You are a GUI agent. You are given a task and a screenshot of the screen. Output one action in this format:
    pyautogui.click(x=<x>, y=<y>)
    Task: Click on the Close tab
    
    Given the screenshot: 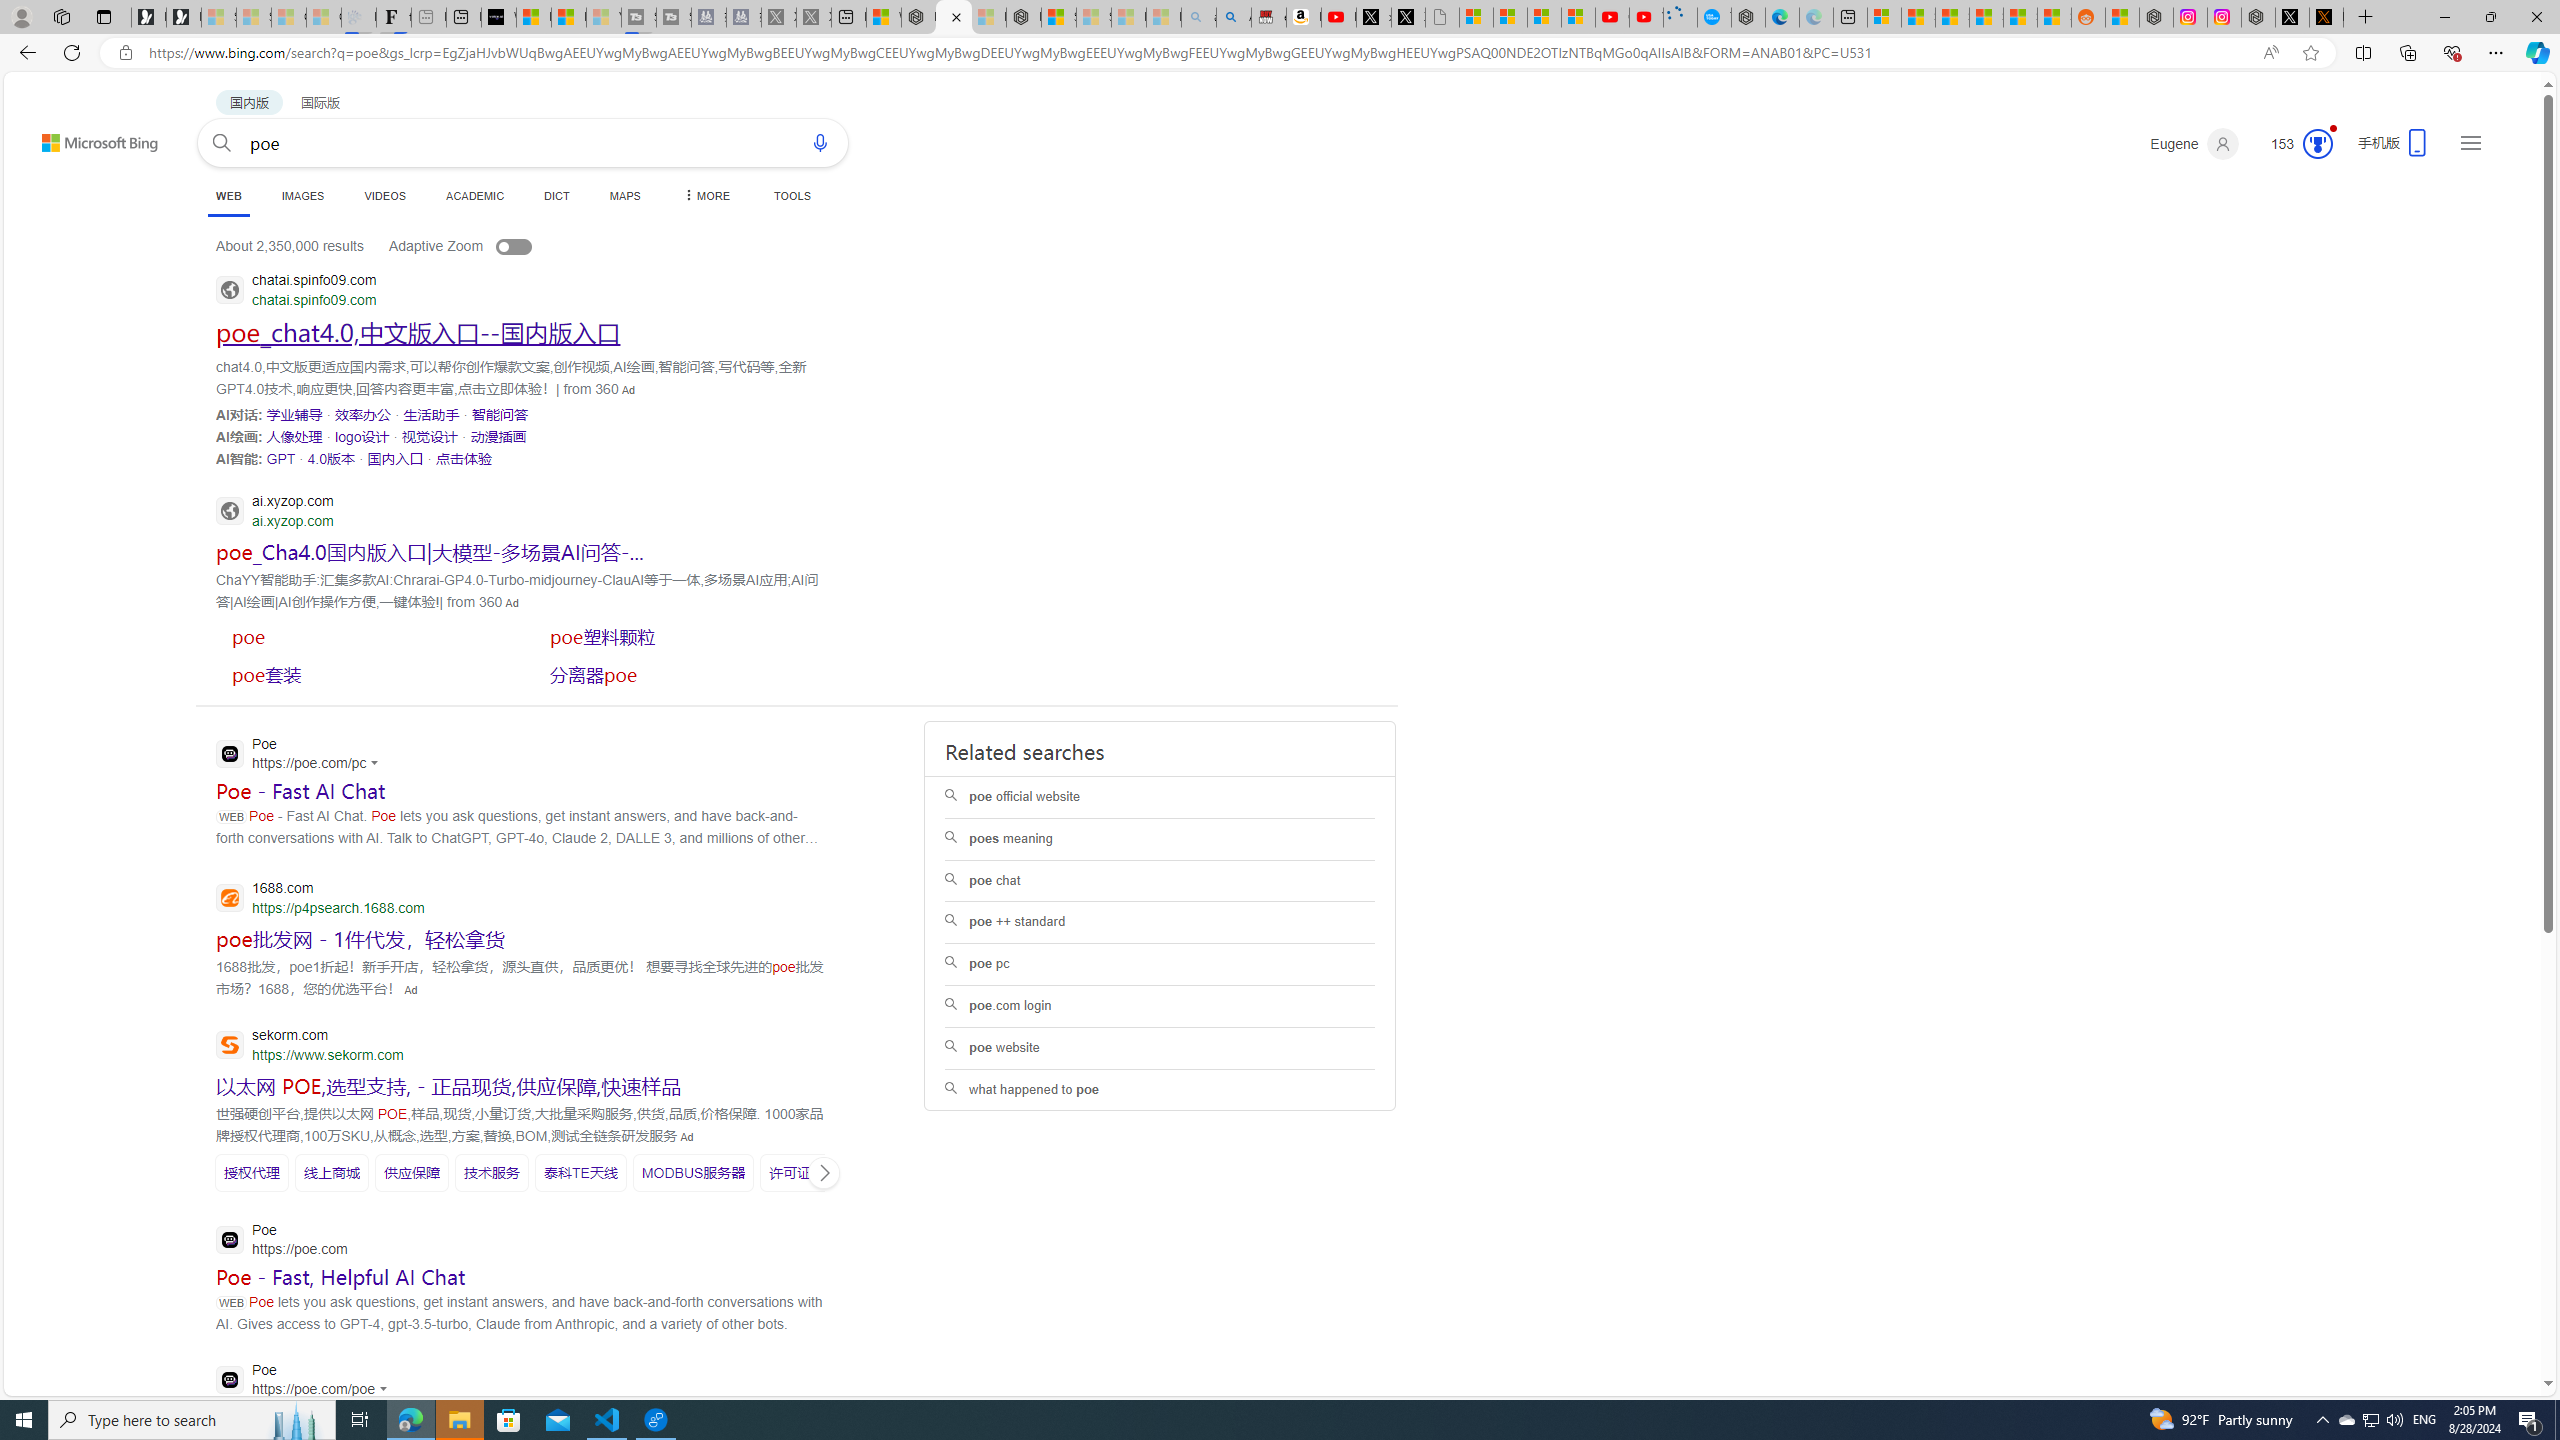 What is the action you would take?
    pyautogui.click(x=956, y=16)
    